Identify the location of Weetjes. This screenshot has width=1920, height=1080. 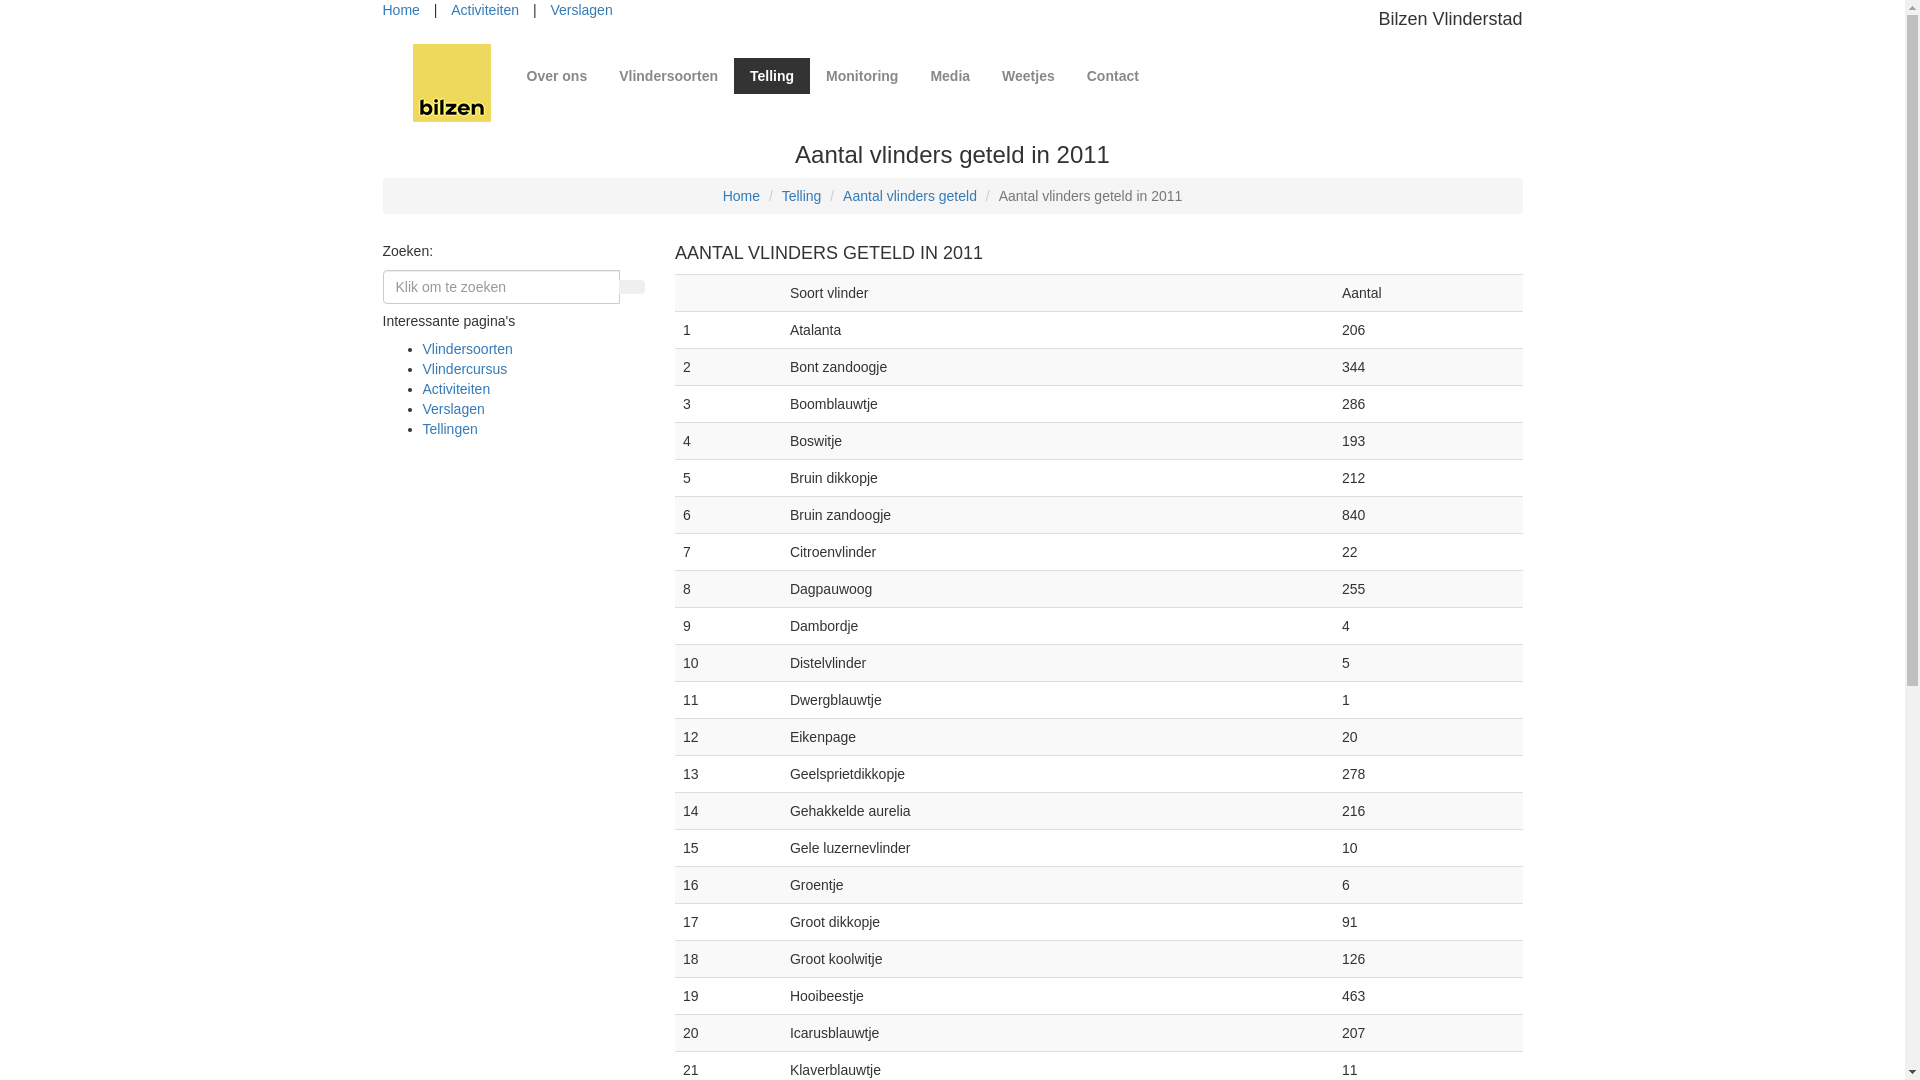
(1028, 76).